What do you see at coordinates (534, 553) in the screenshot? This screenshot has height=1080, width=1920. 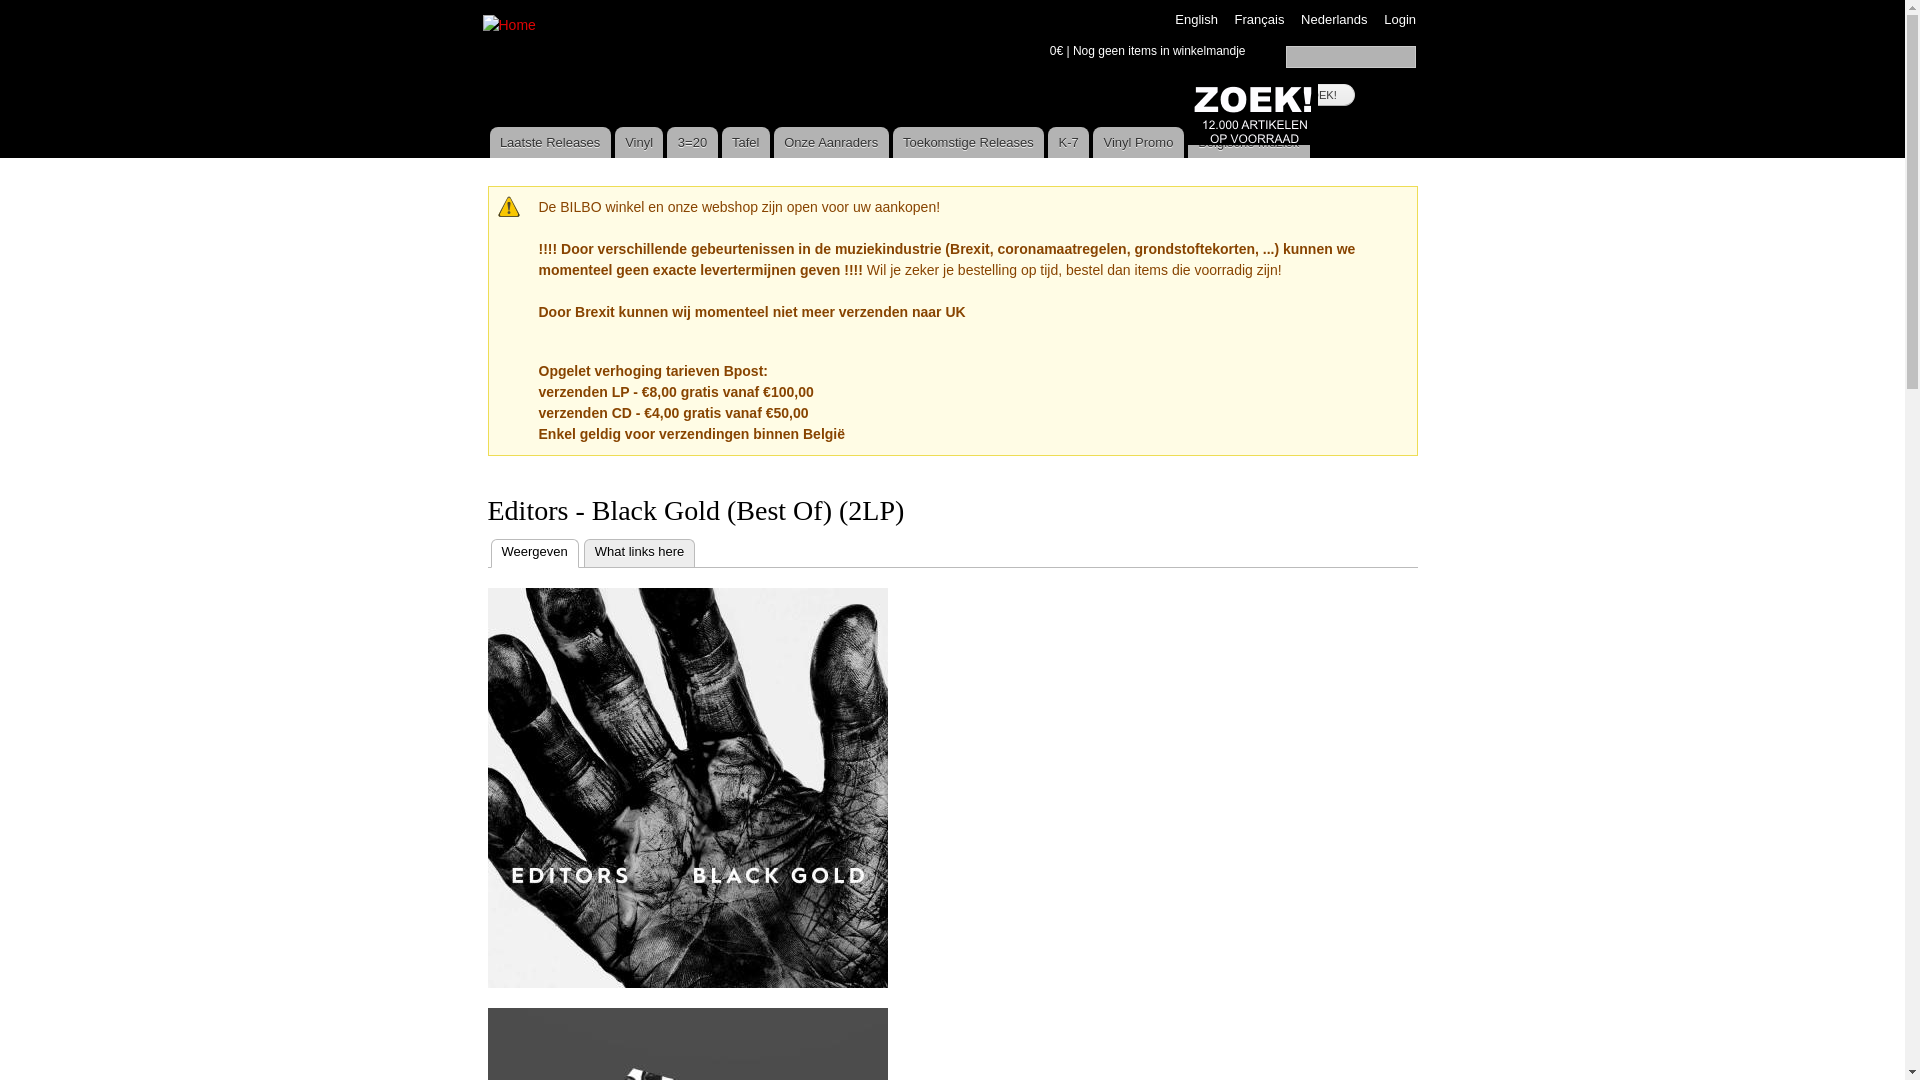 I see `Weergeven
(active tab)` at bounding box center [534, 553].